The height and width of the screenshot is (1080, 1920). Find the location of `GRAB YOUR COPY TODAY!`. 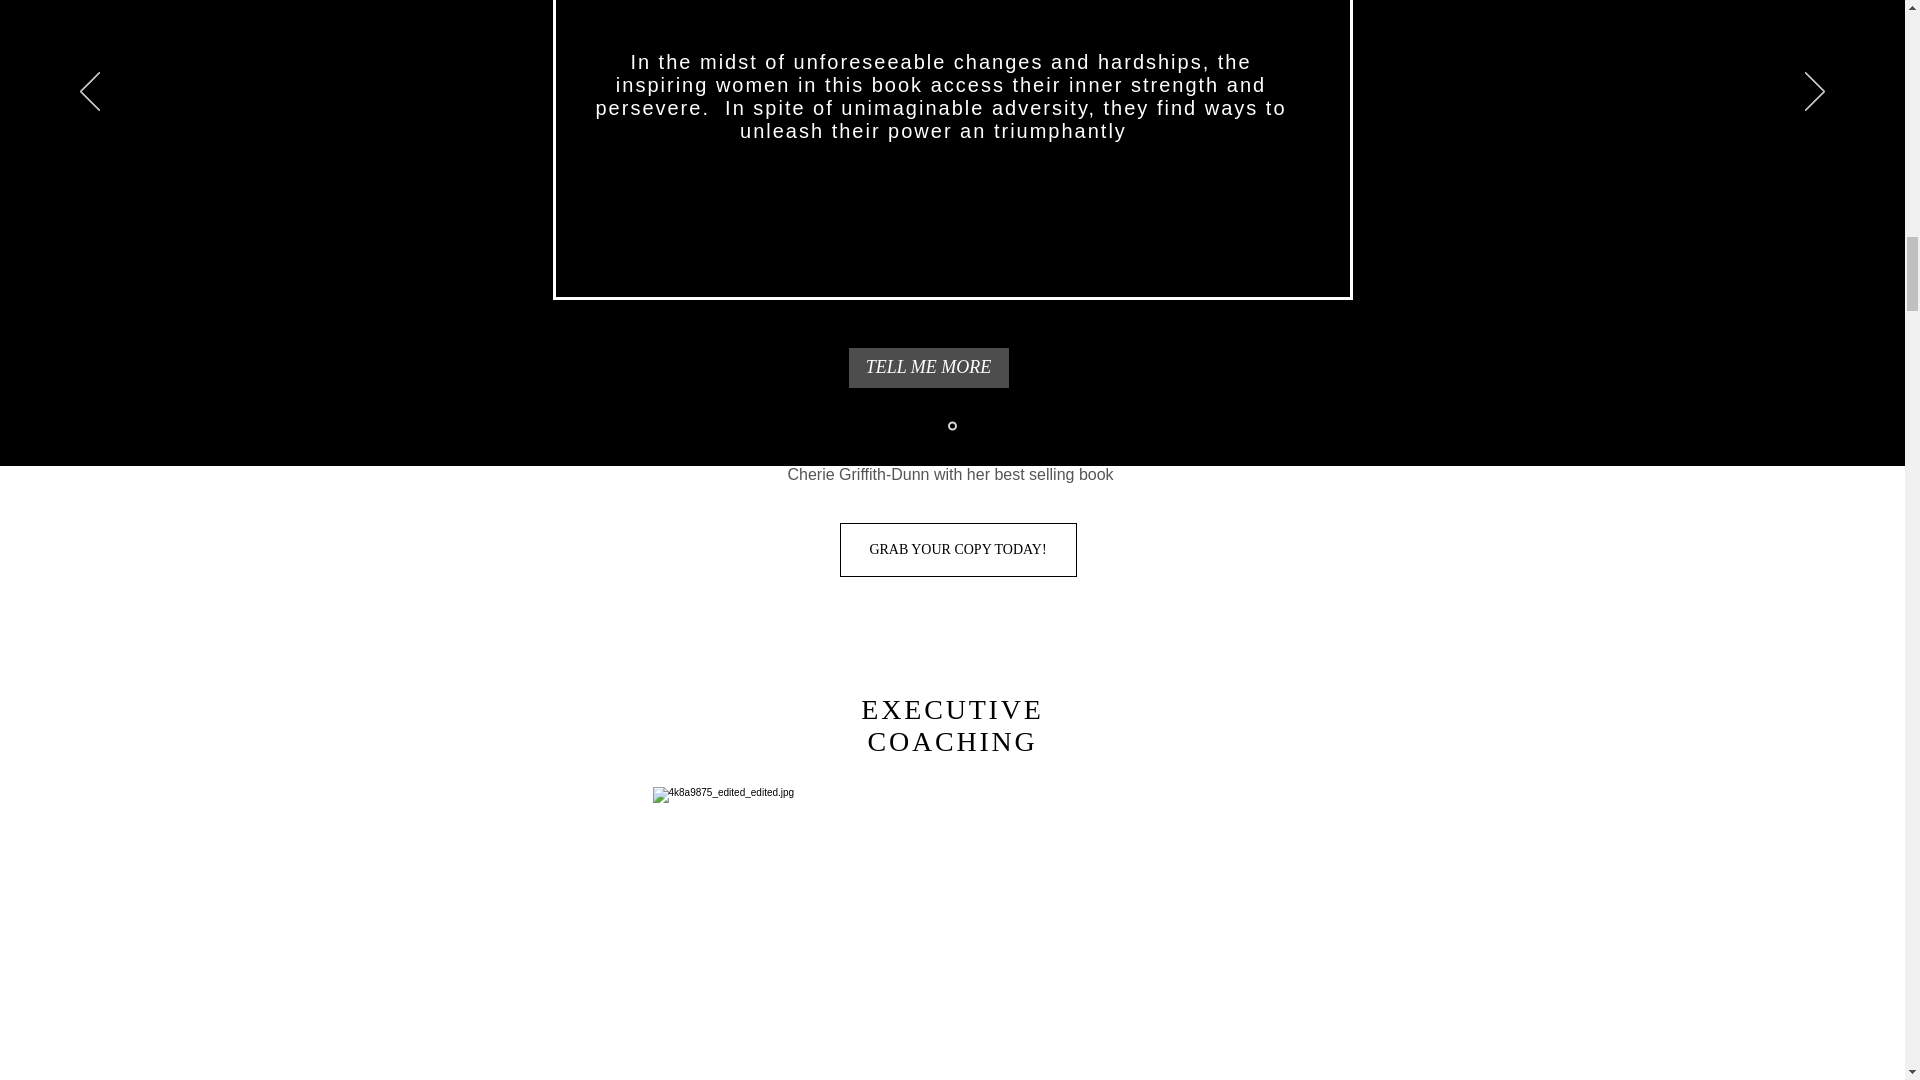

GRAB YOUR COPY TODAY! is located at coordinates (958, 549).